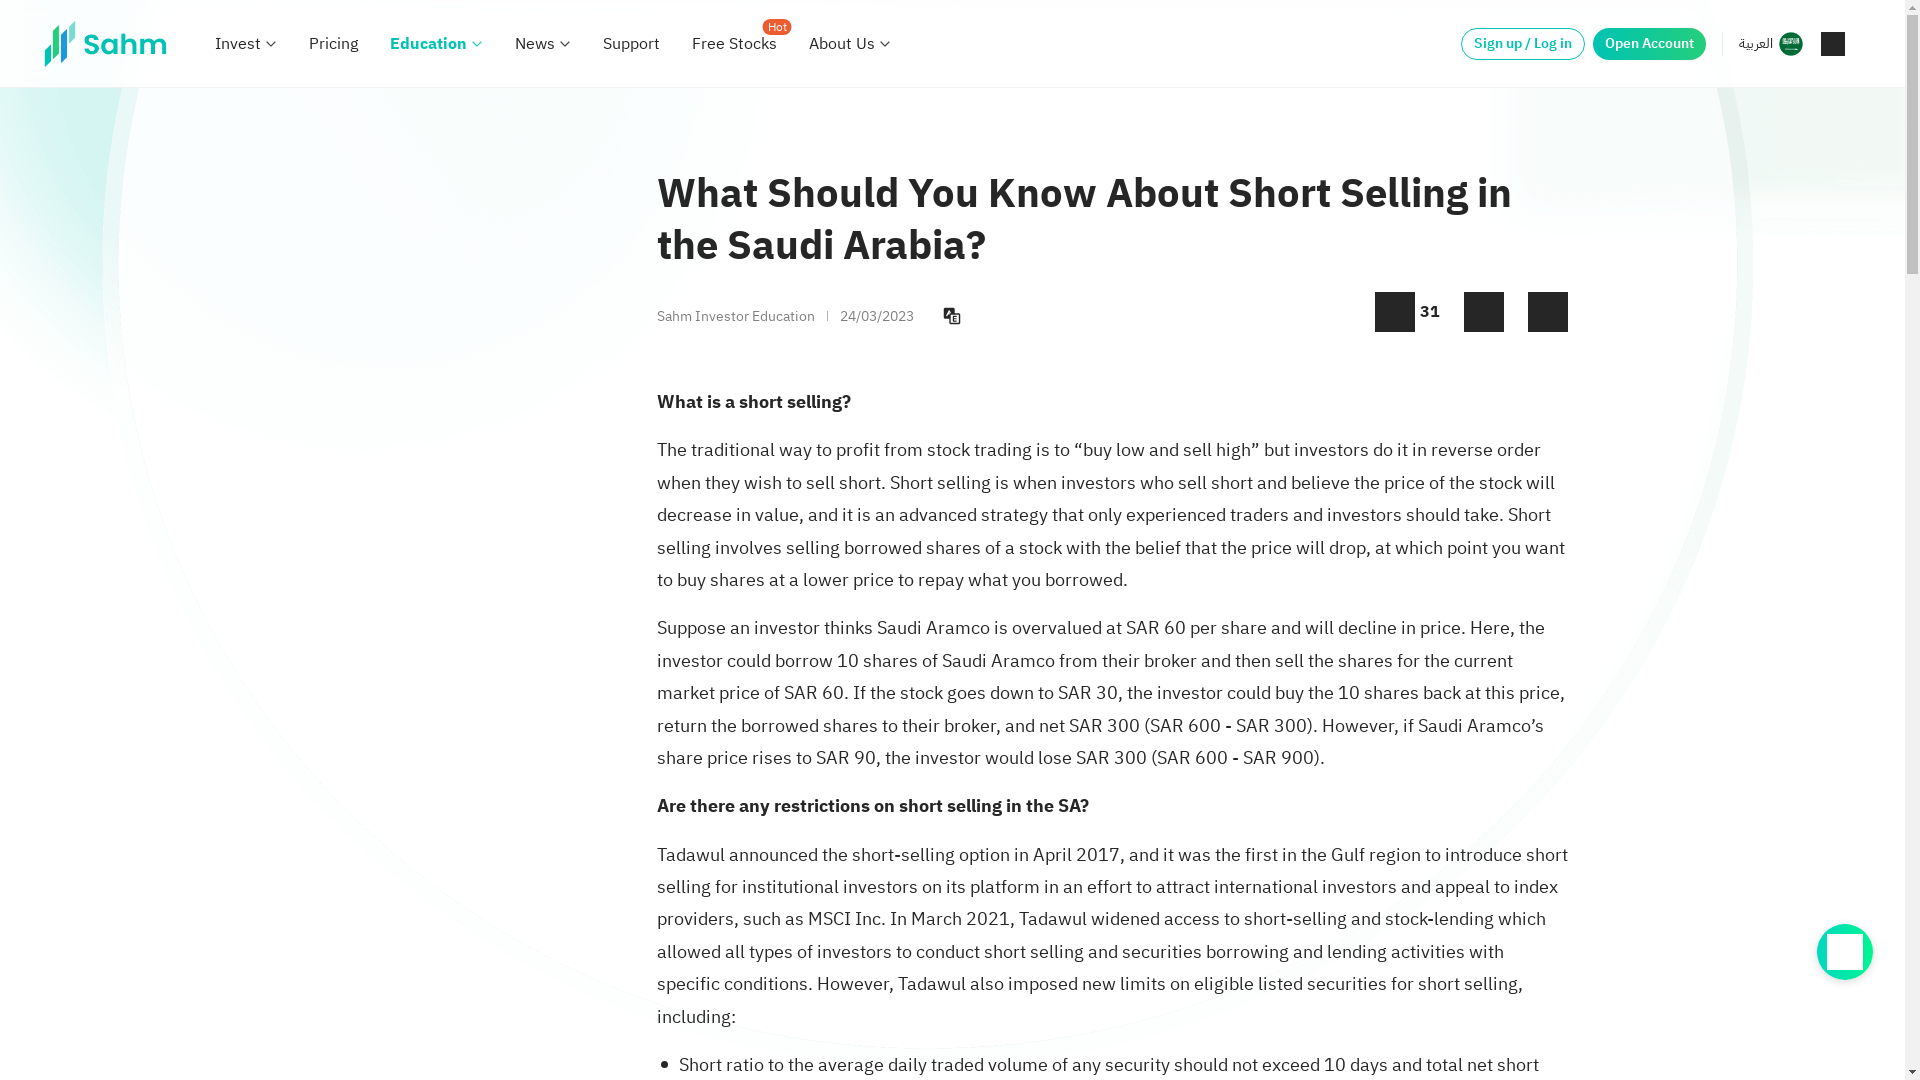  What do you see at coordinates (534, 44) in the screenshot?
I see `News` at bounding box center [534, 44].